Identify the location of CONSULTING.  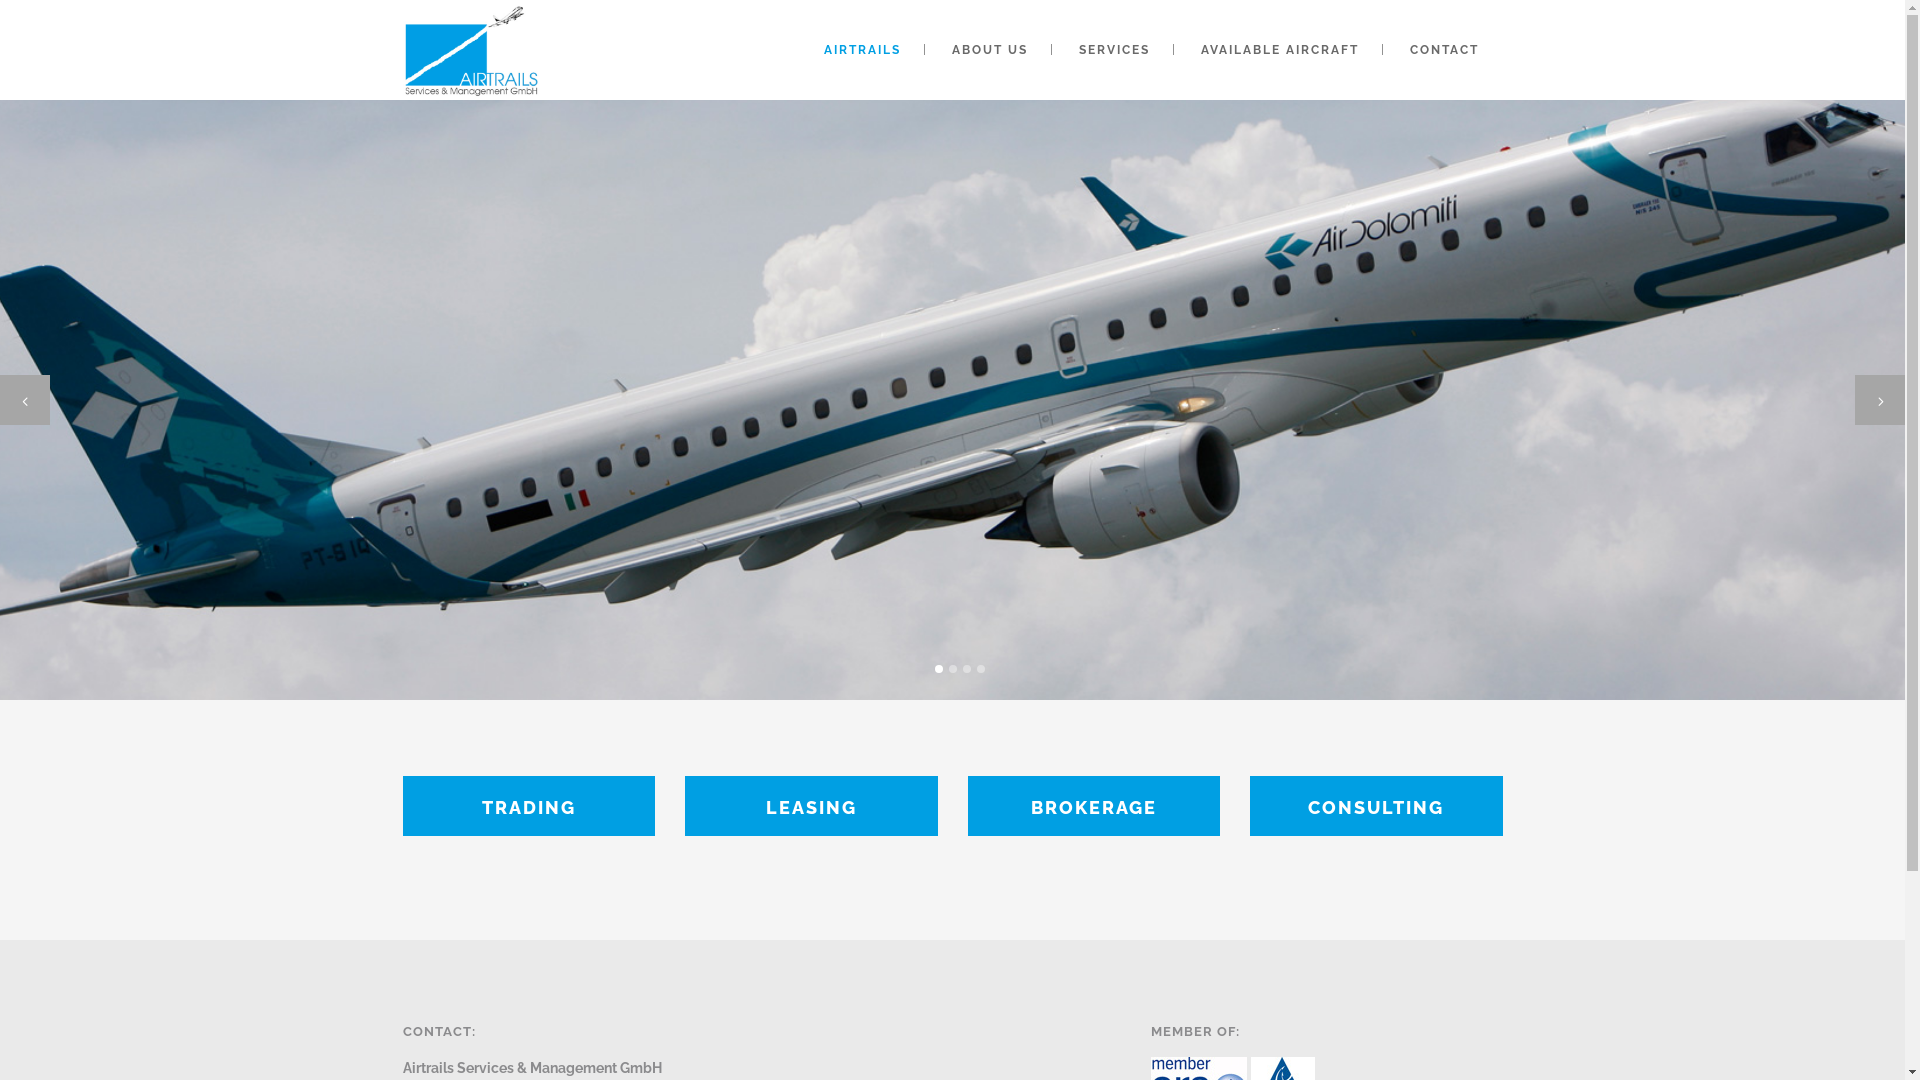
(1376, 806).